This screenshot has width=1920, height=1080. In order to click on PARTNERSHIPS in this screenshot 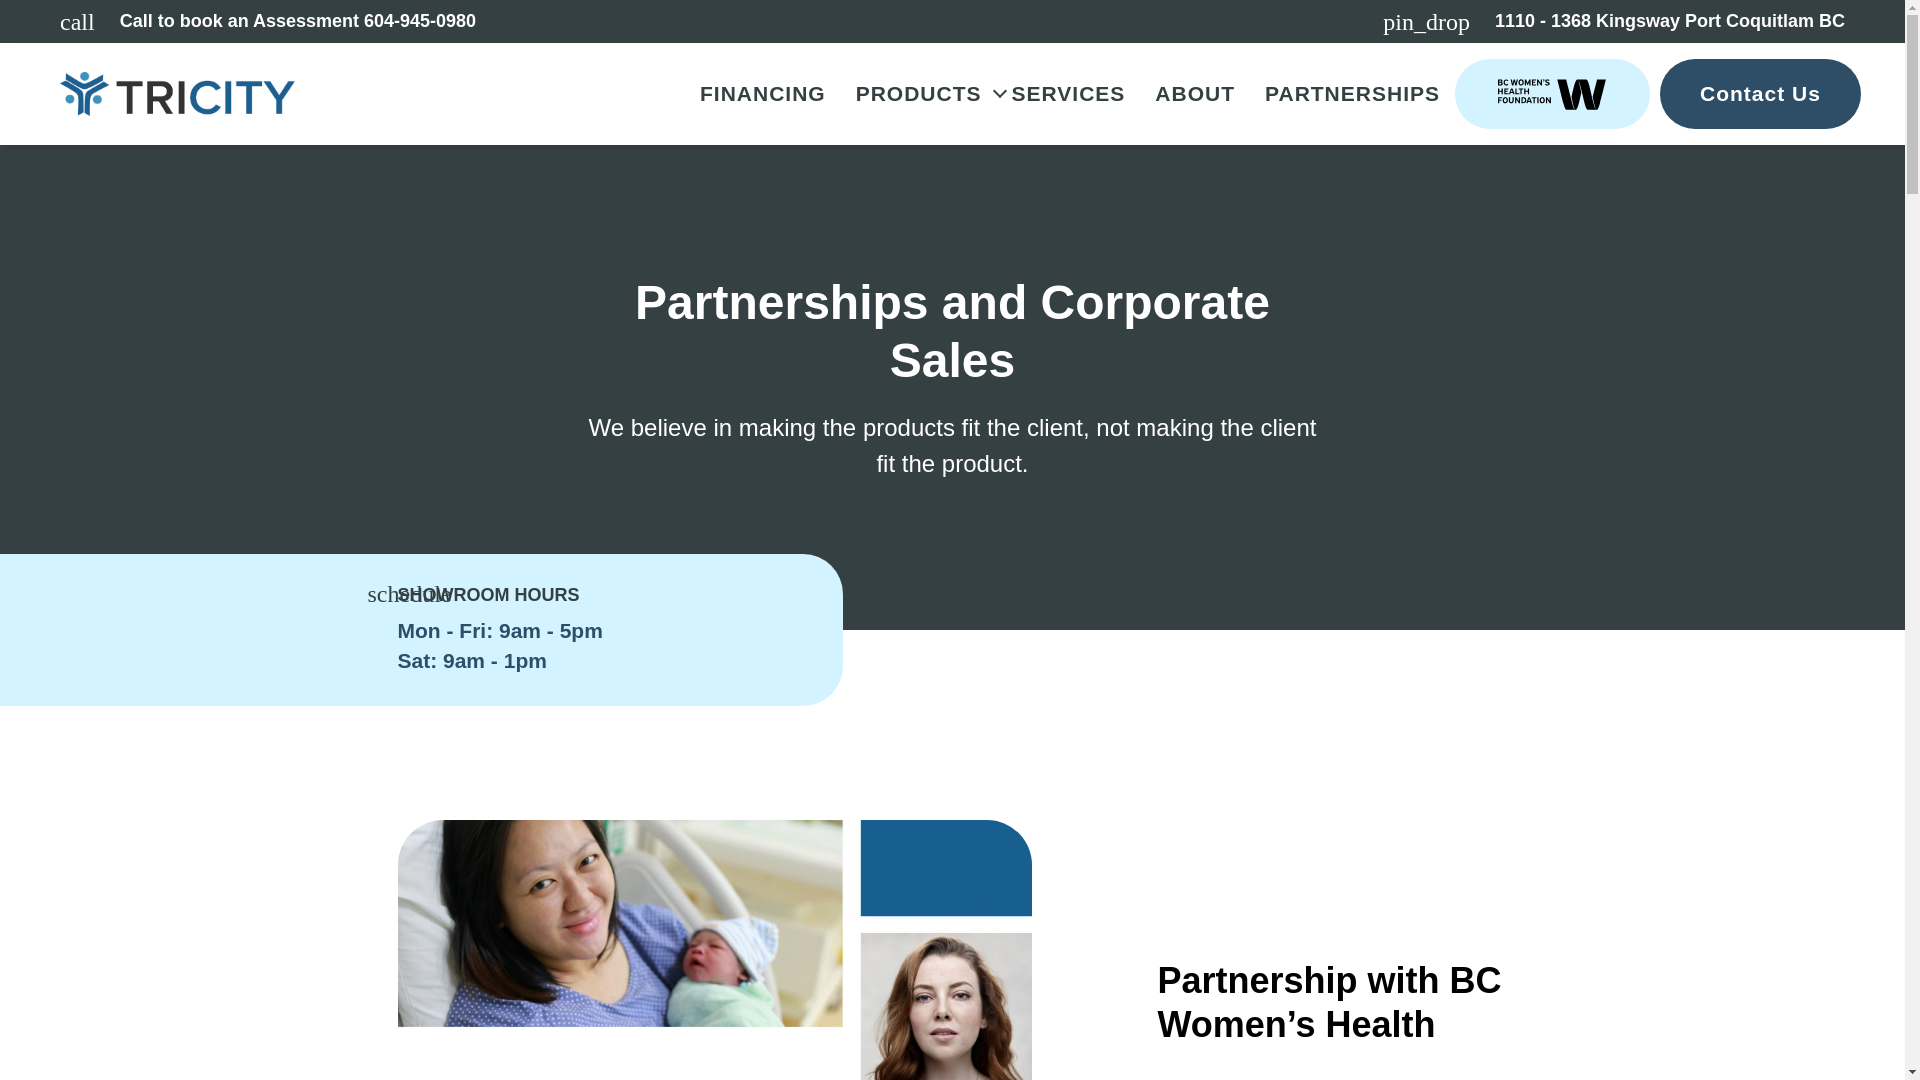, I will do `click(268, 22)`.